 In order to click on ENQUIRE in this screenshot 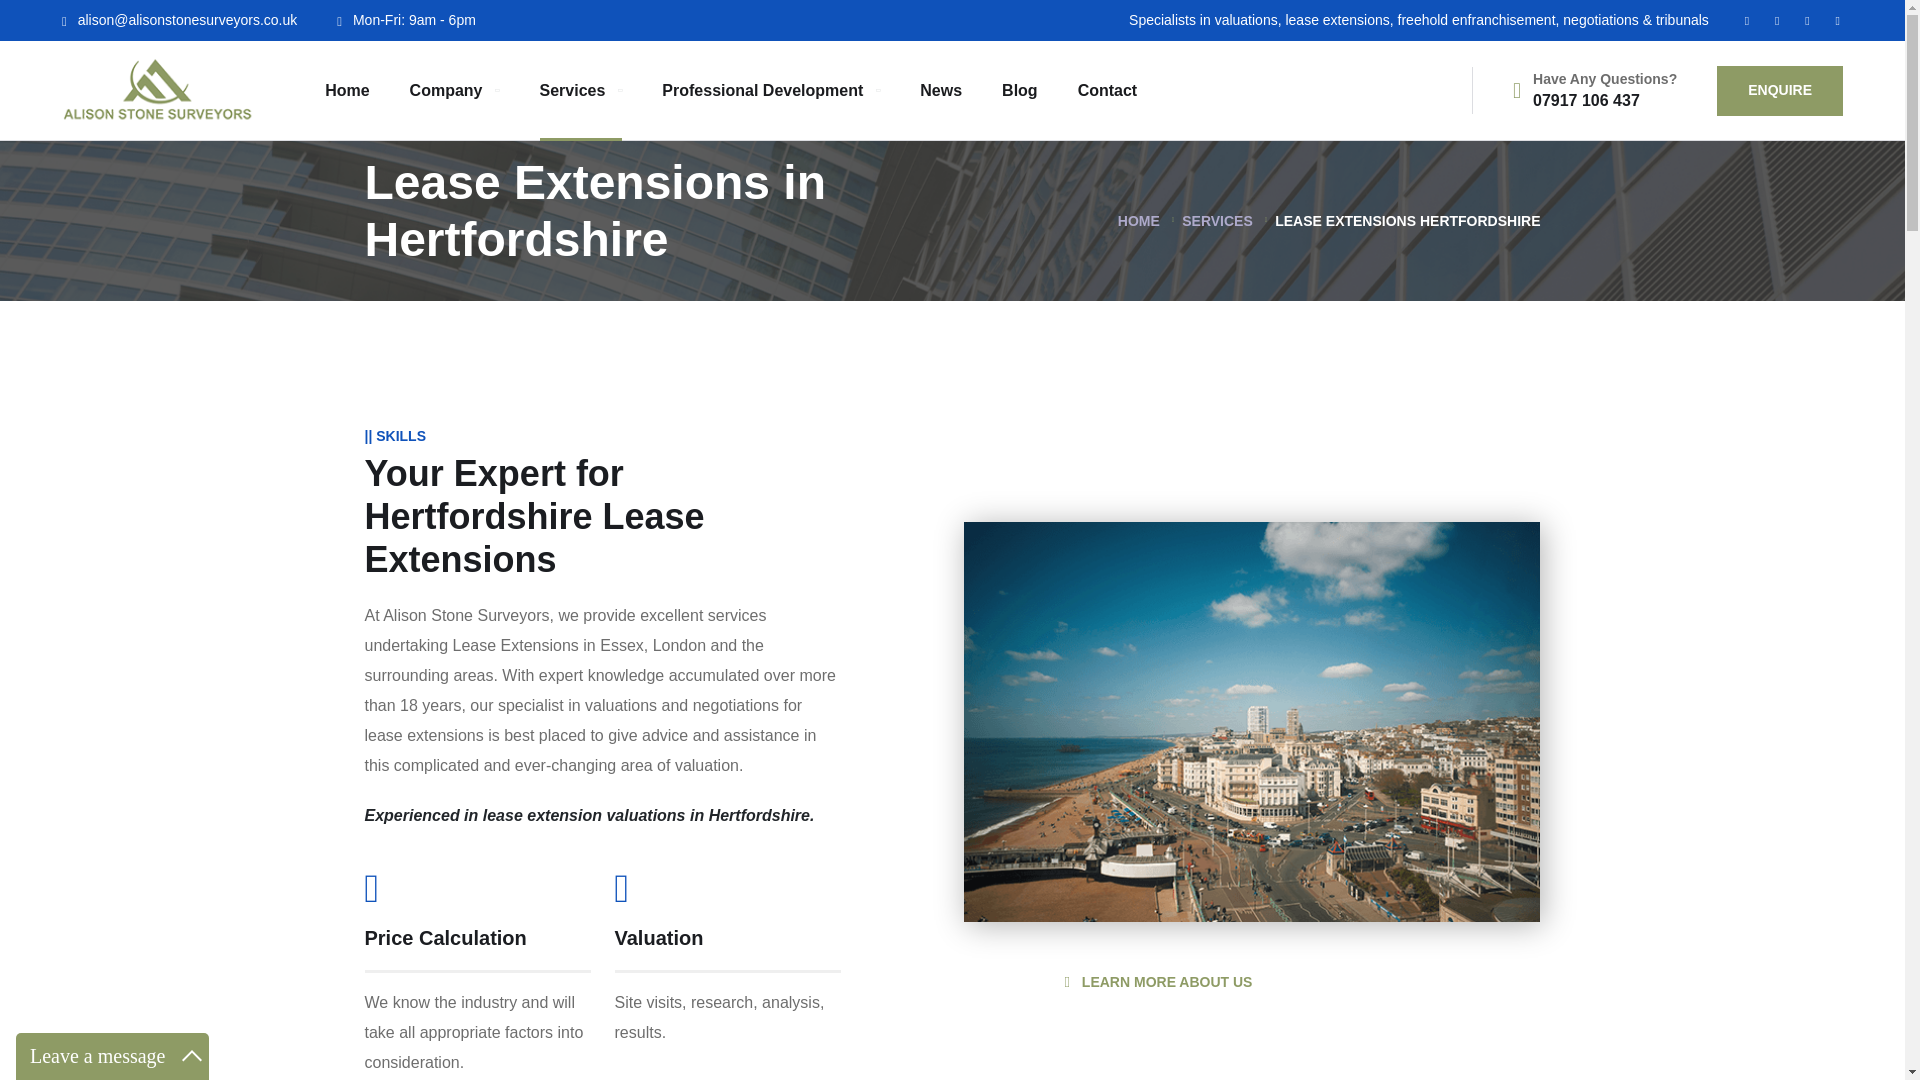, I will do `click(1780, 90)`.